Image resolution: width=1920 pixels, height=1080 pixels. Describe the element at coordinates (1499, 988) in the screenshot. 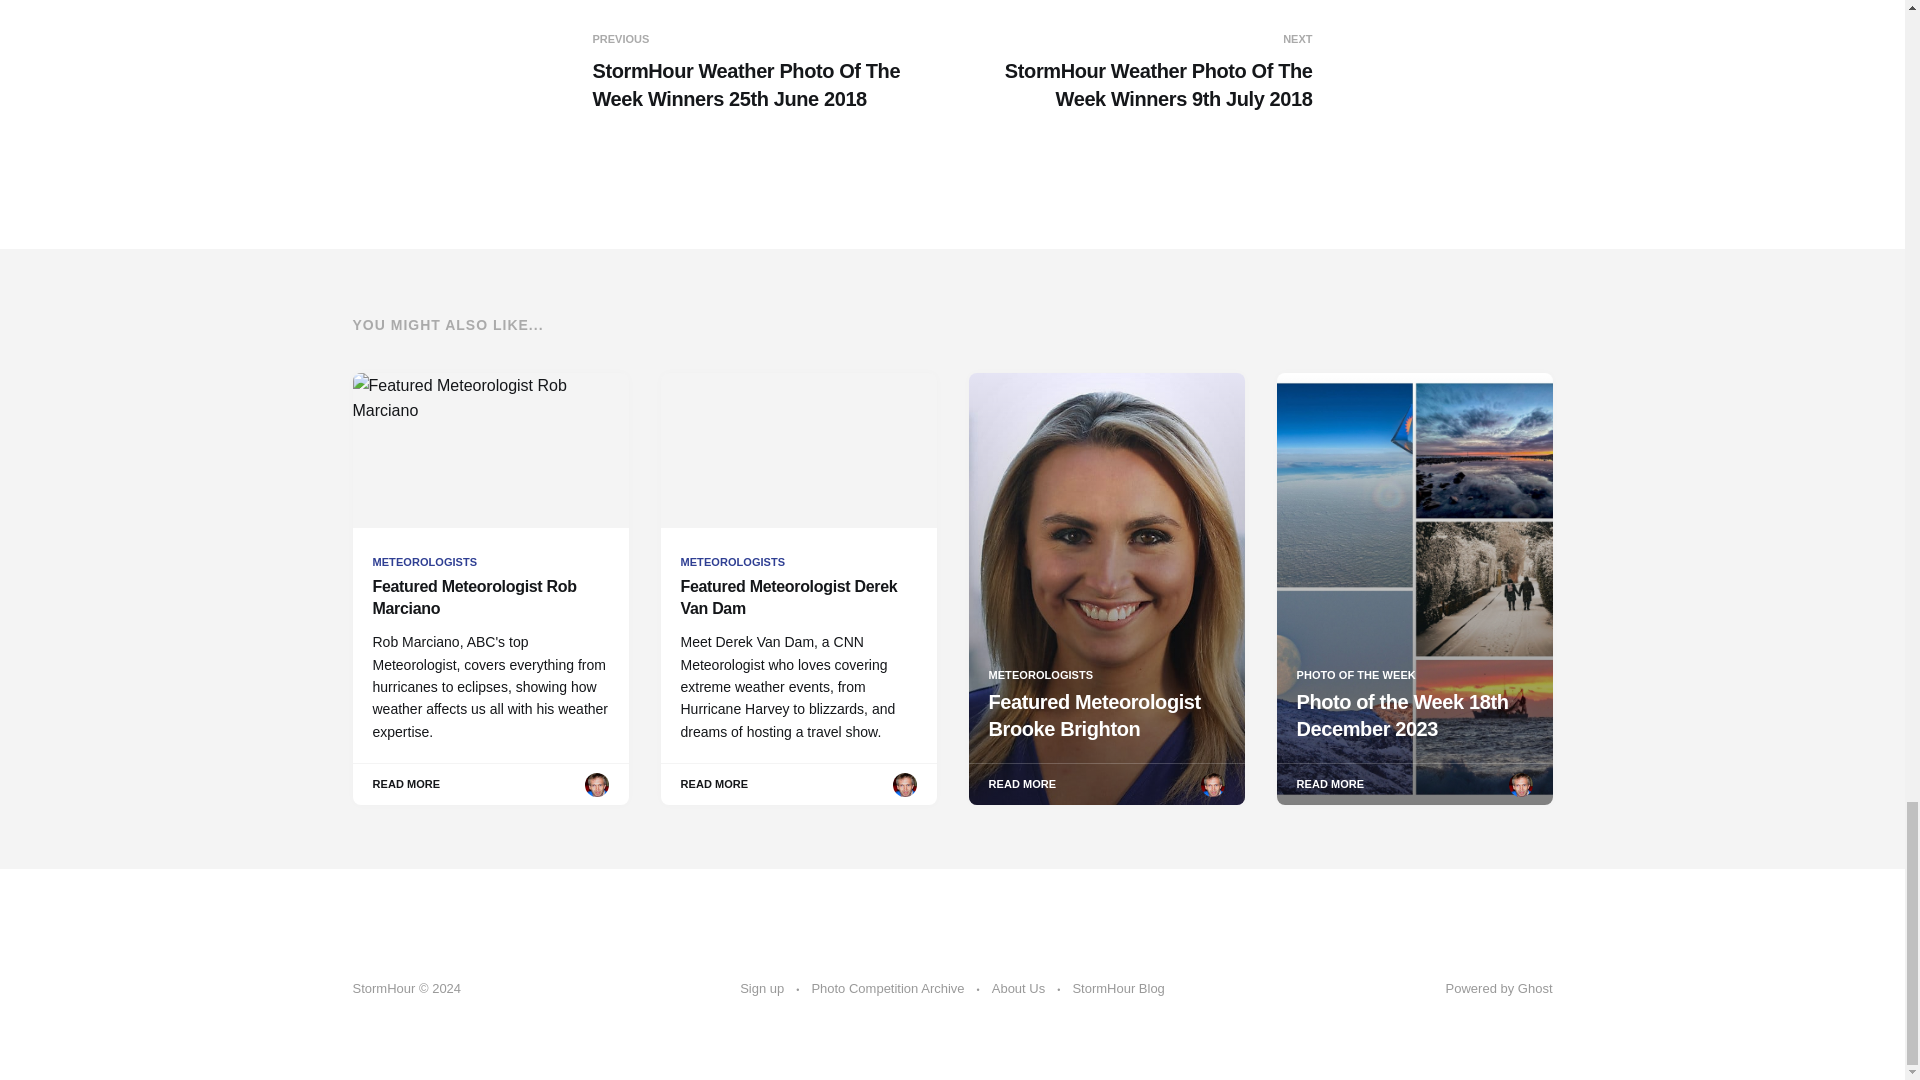

I see `Powered by Ghost` at that location.